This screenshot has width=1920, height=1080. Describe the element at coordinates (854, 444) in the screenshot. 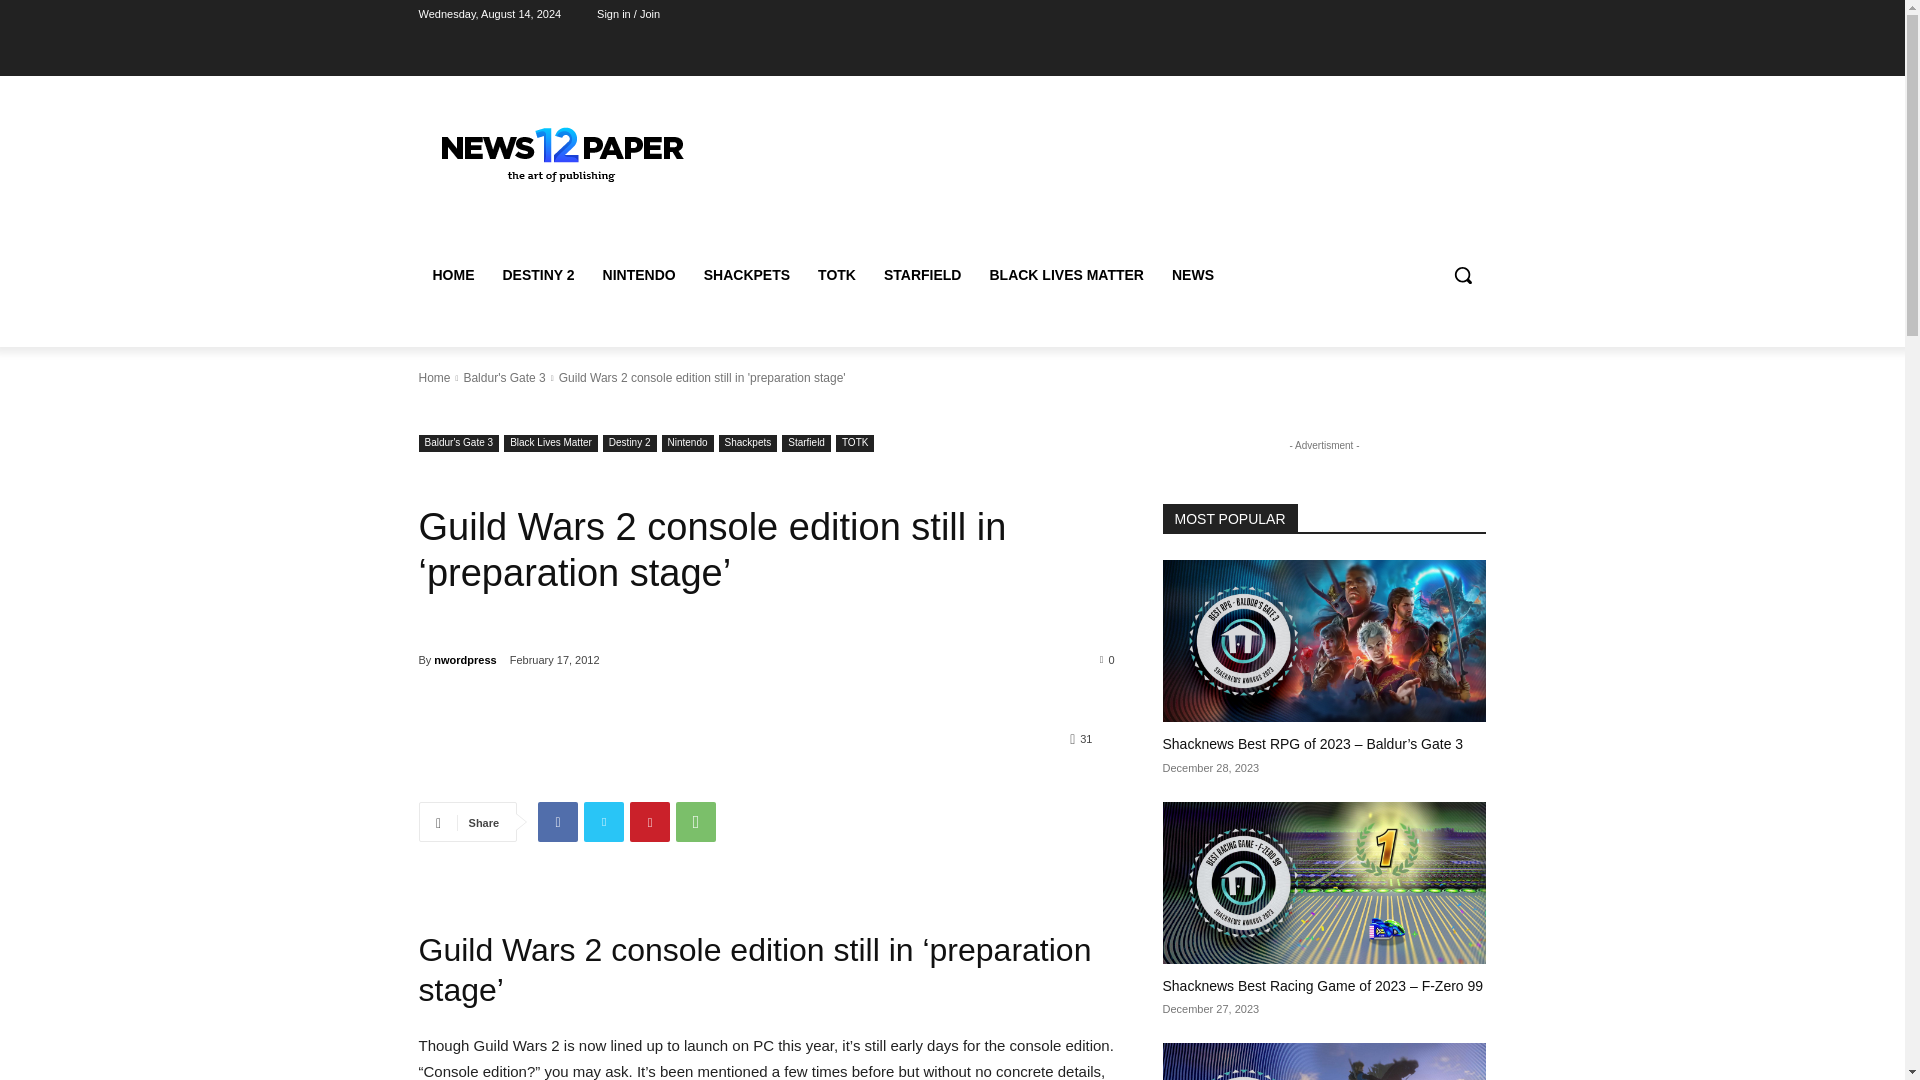

I see `TOTK` at that location.